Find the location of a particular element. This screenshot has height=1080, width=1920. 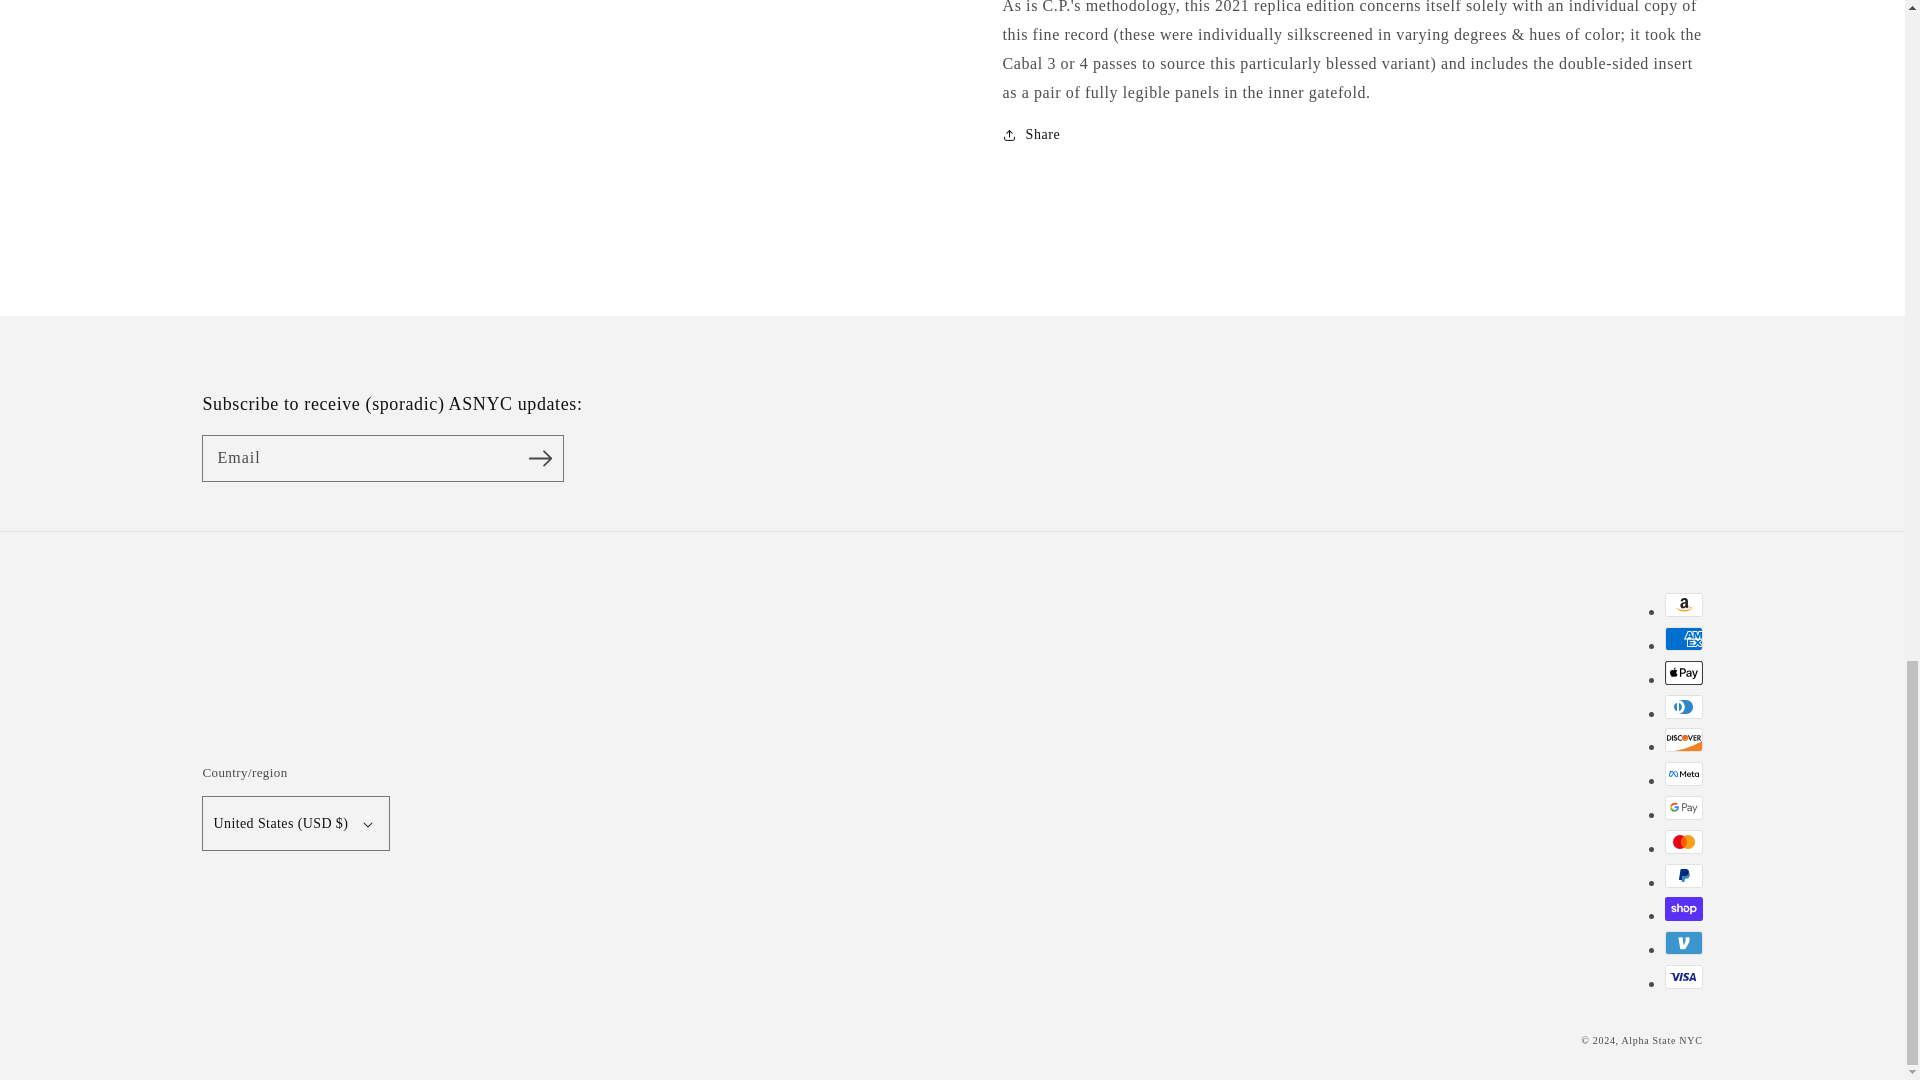

Apple Pay is located at coordinates (1682, 672).